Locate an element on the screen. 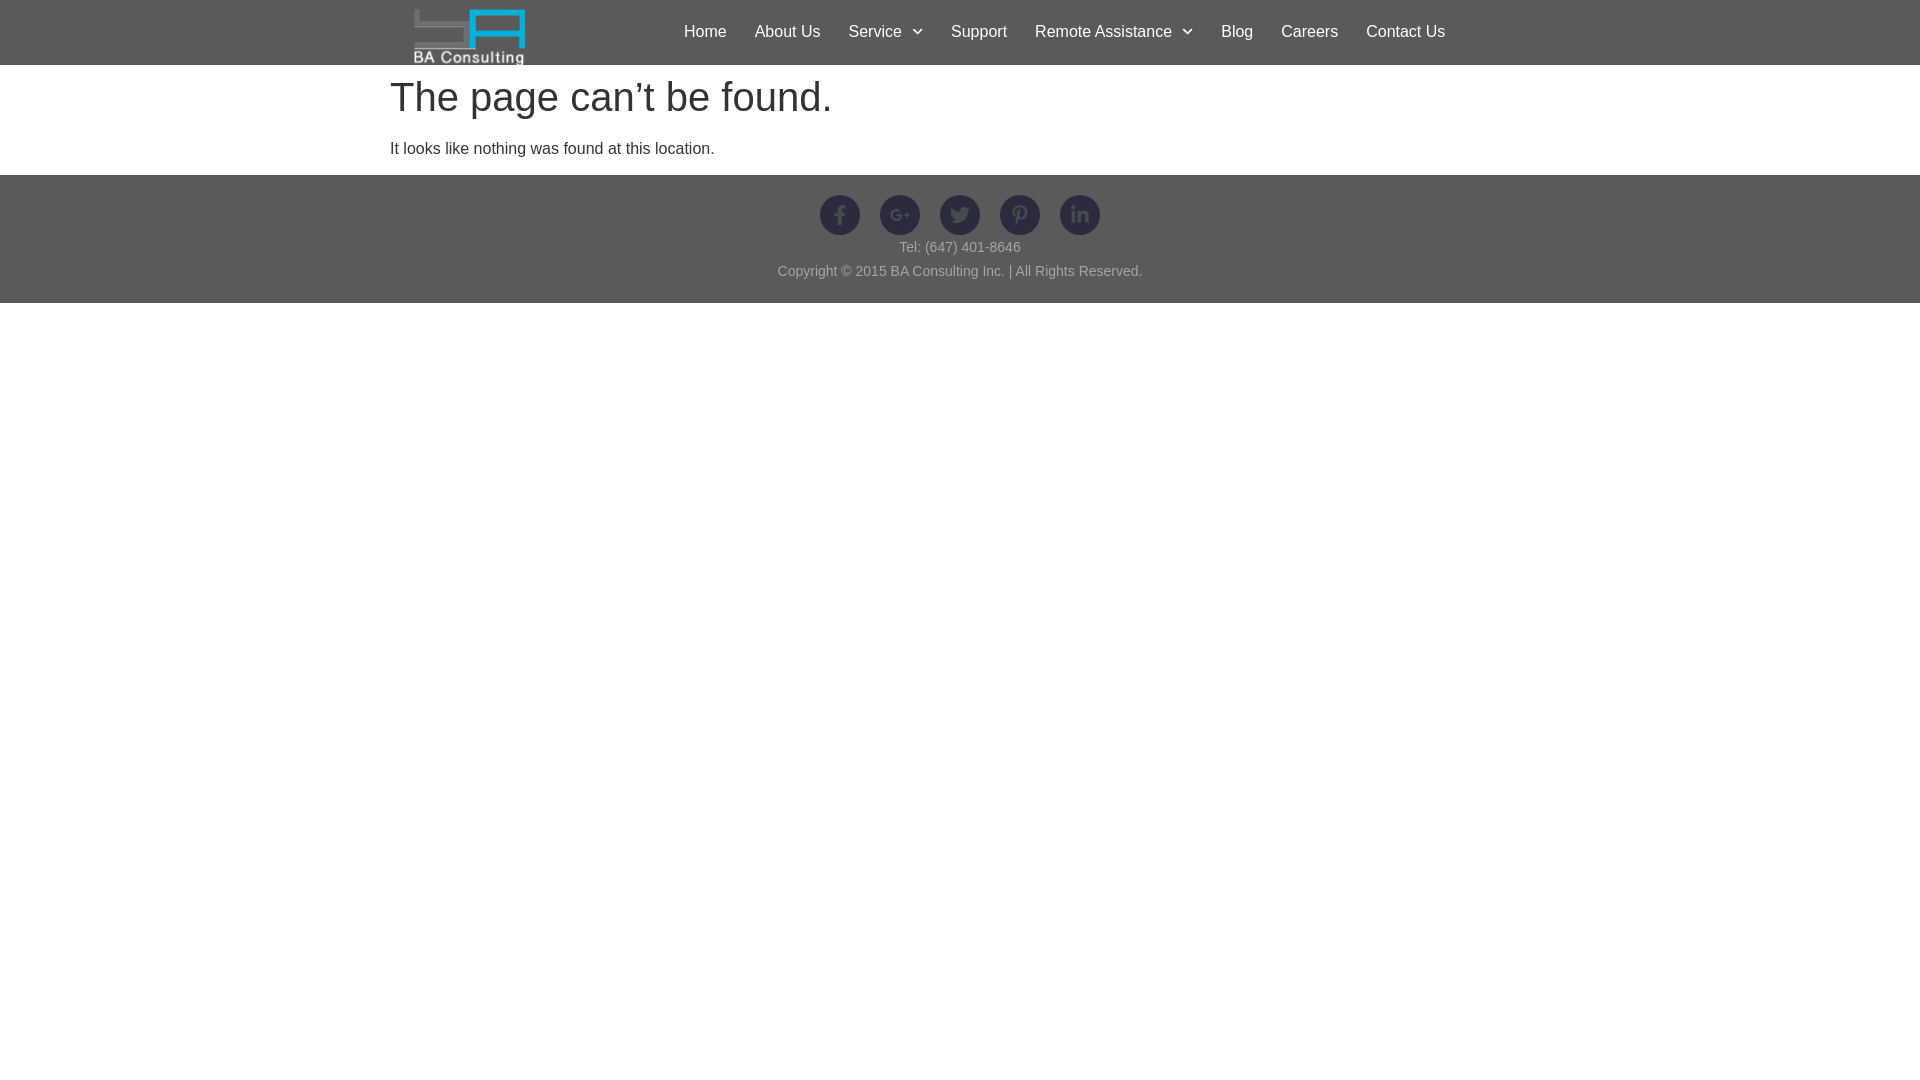 Image resolution: width=1920 pixels, height=1080 pixels. Support is located at coordinates (979, 32).